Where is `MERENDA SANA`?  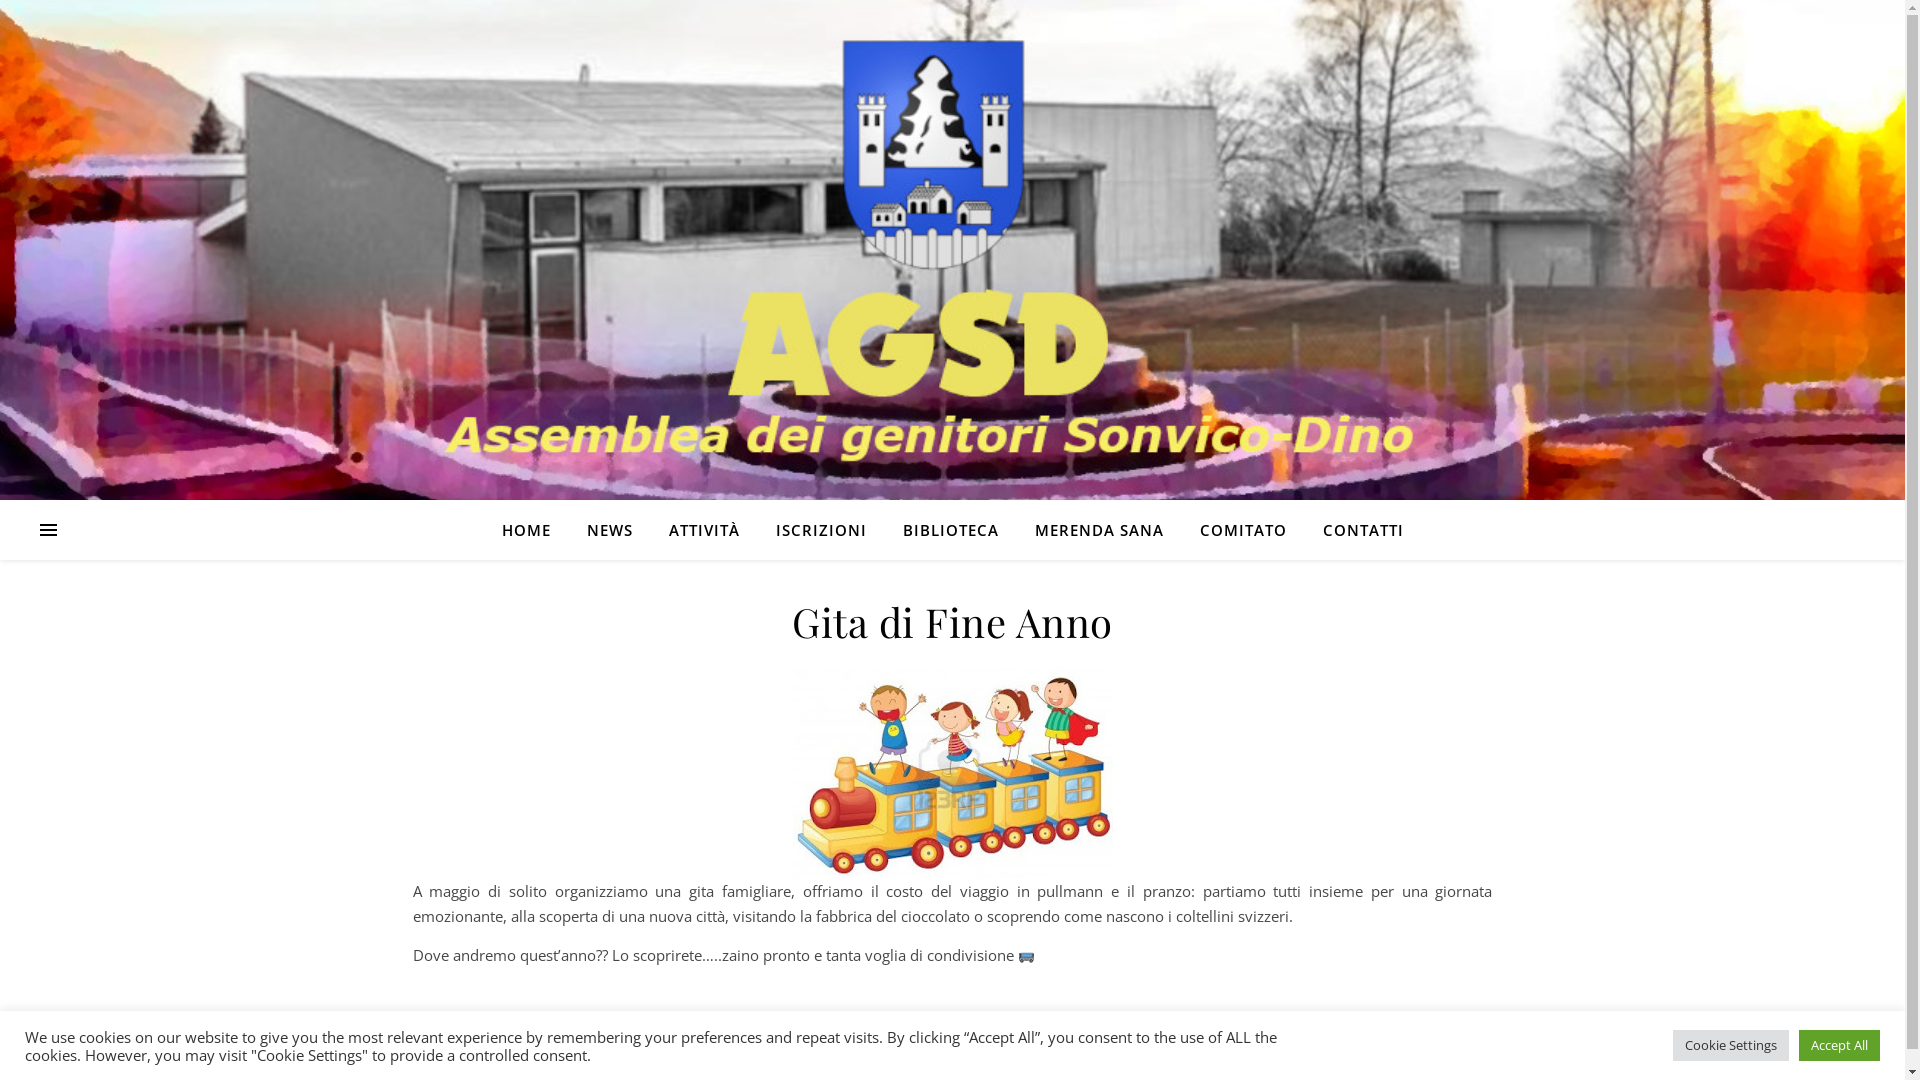 MERENDA SANA is located at coordinates (1098, 530).